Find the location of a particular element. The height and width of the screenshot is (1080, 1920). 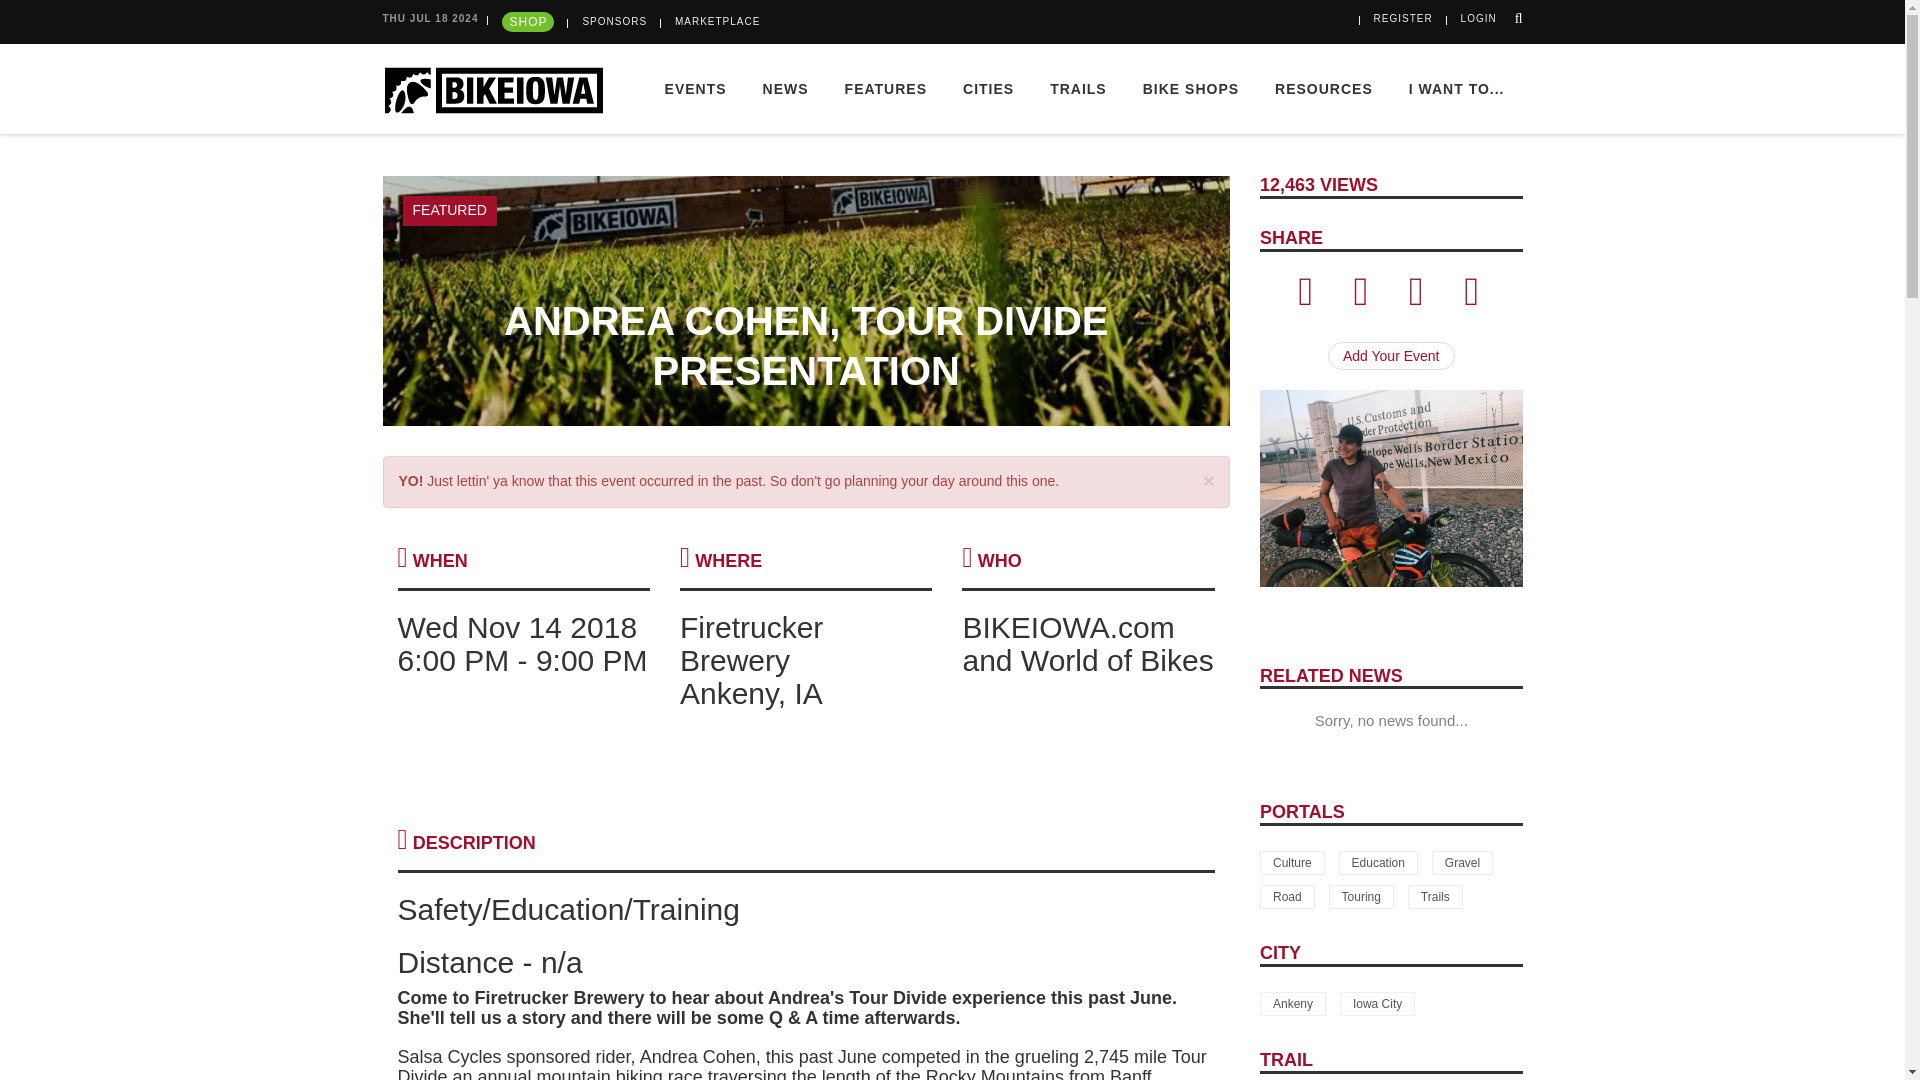

Click to Share via Facebook is located at coordinates (1305, 299).